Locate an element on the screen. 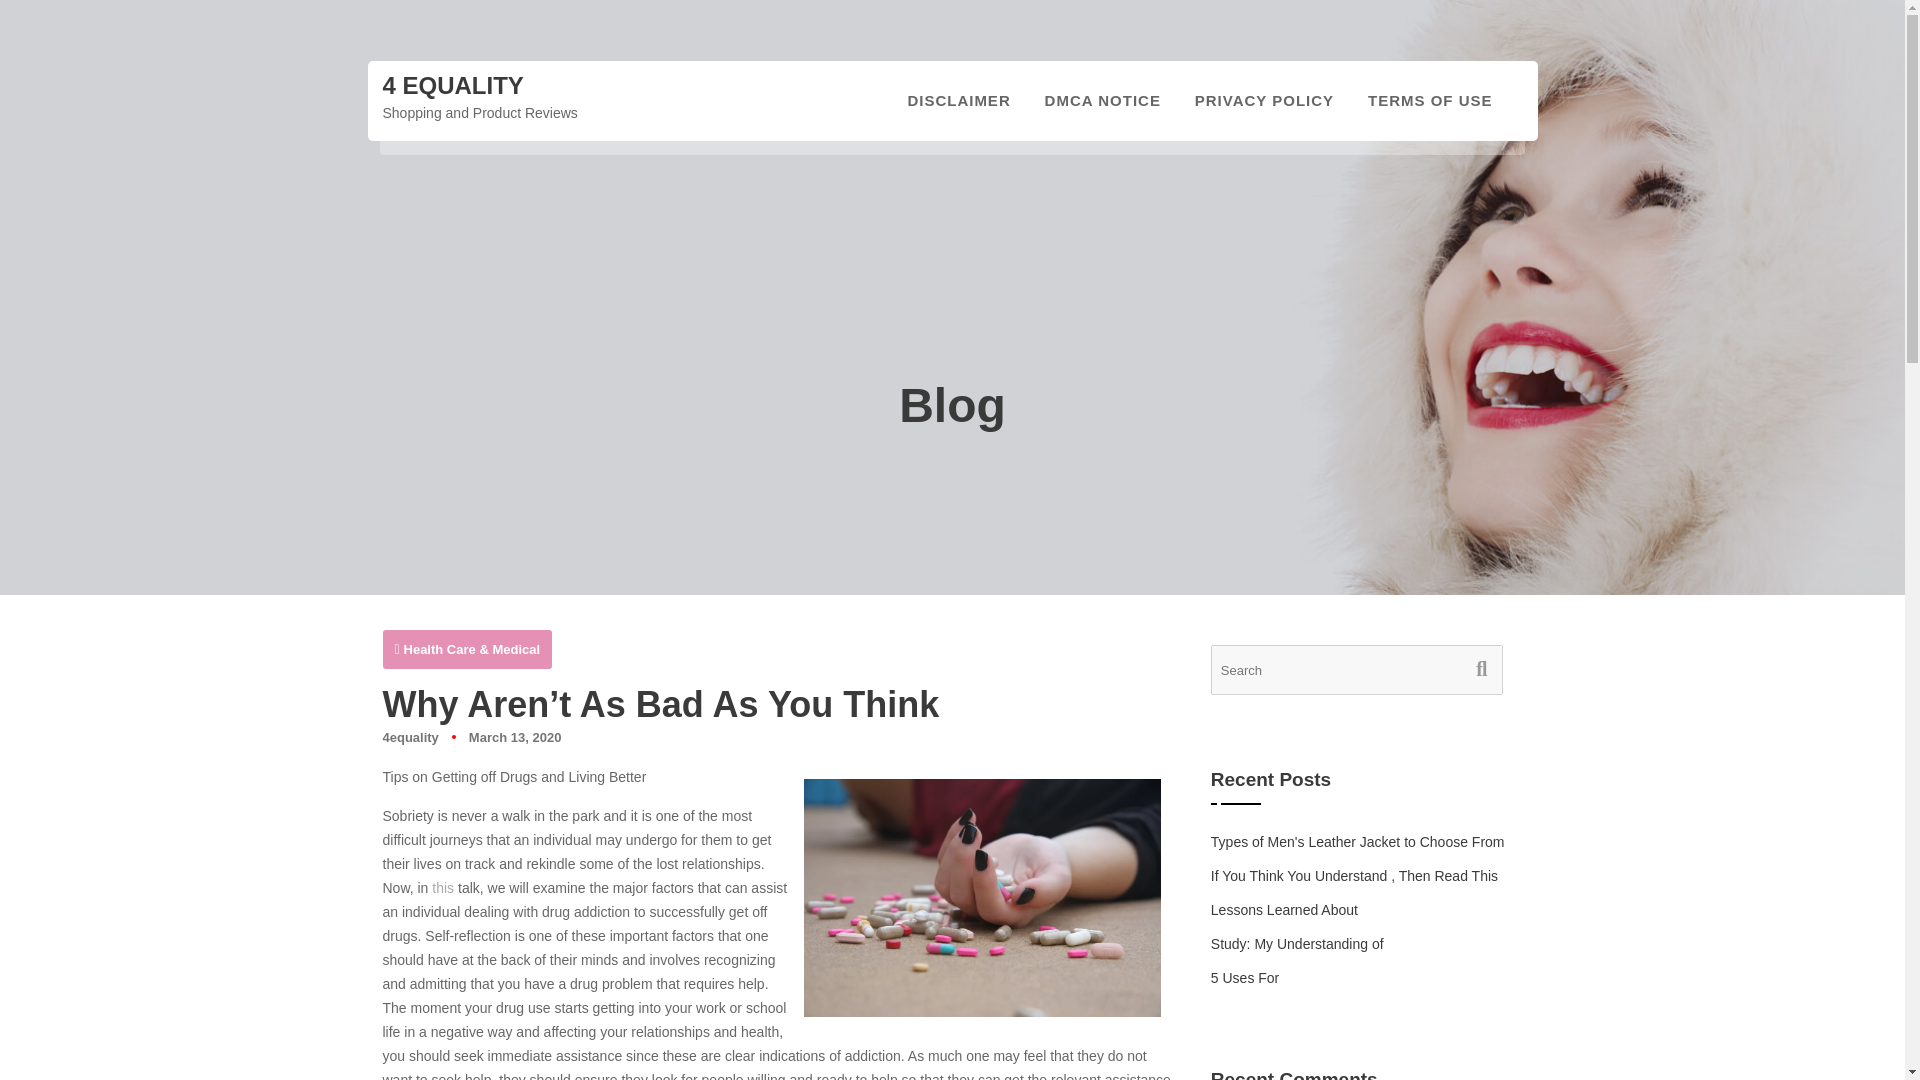 The width and height of the screenshot is (1920, 1080). 4 Equality is located at coordinates (452, 86).